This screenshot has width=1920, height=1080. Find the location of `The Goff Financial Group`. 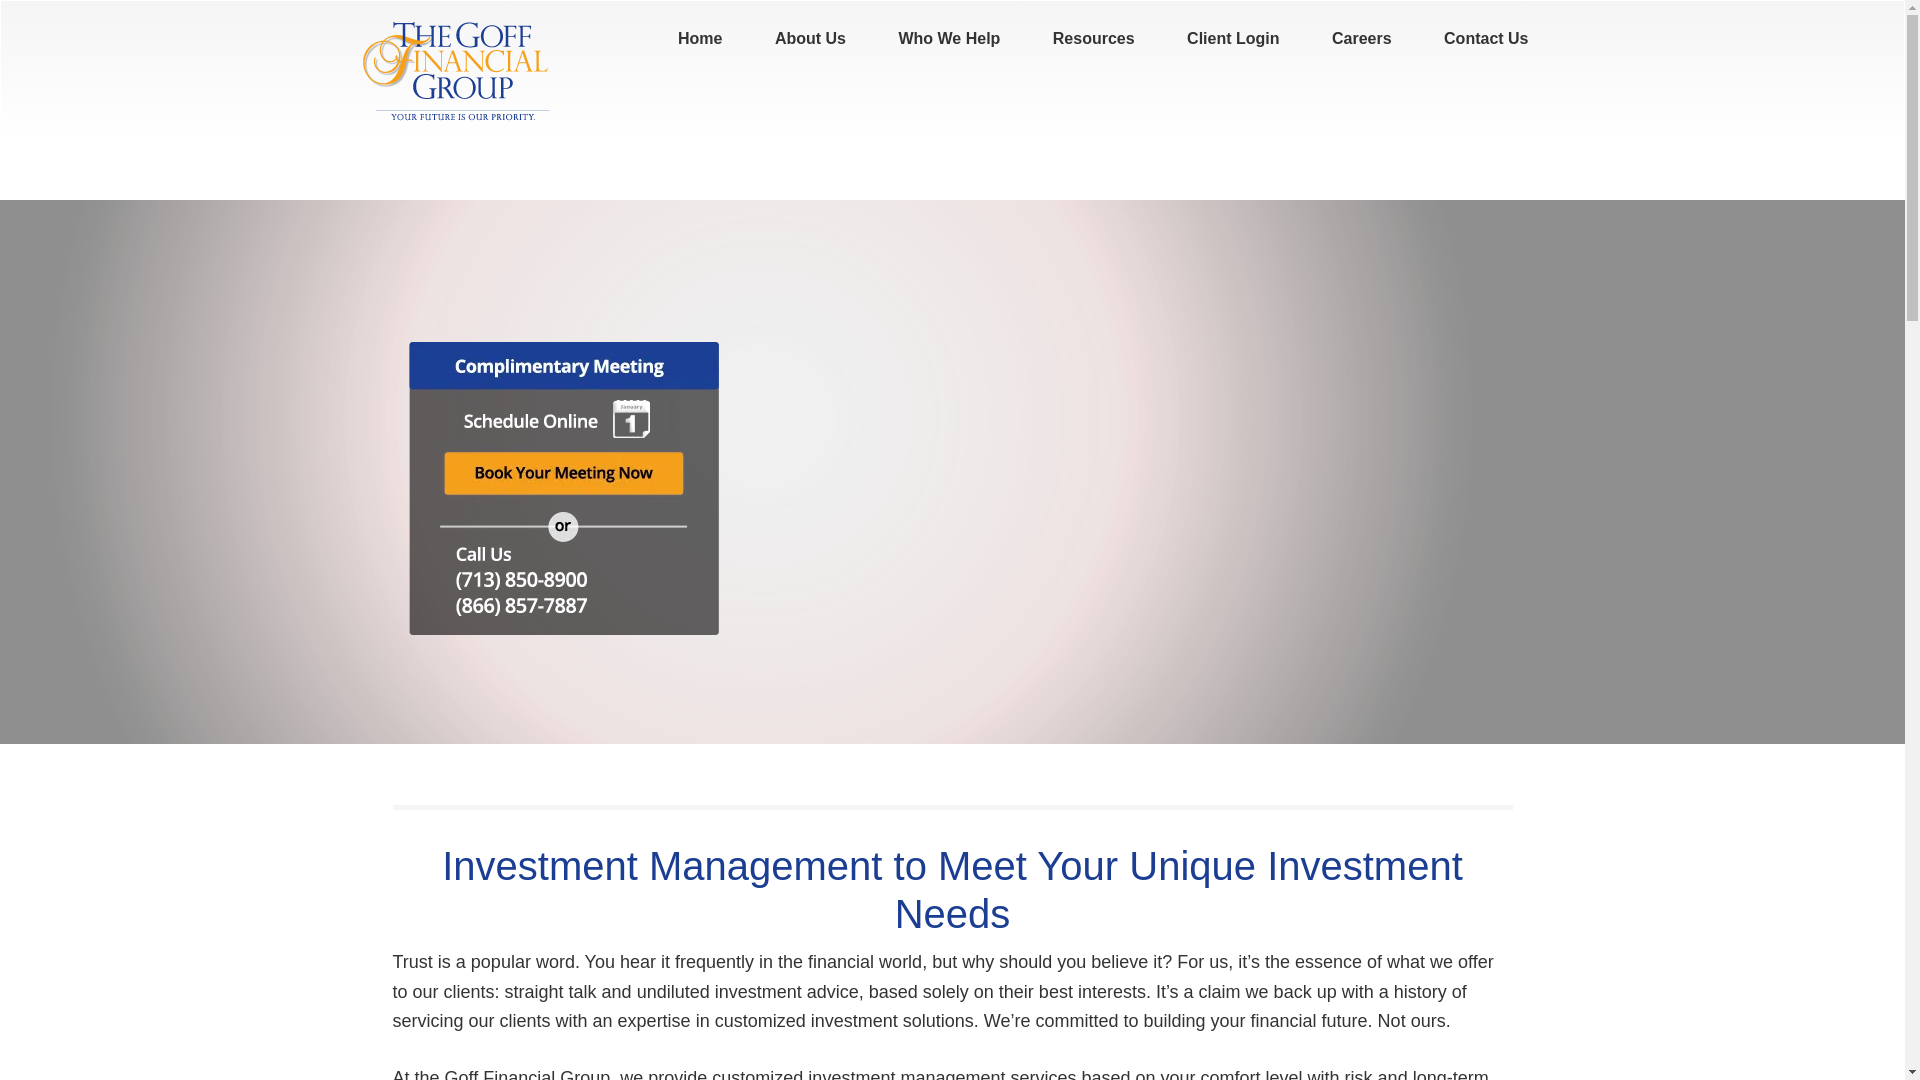

The Goff Financial Group is located at coordinates (457, 70).